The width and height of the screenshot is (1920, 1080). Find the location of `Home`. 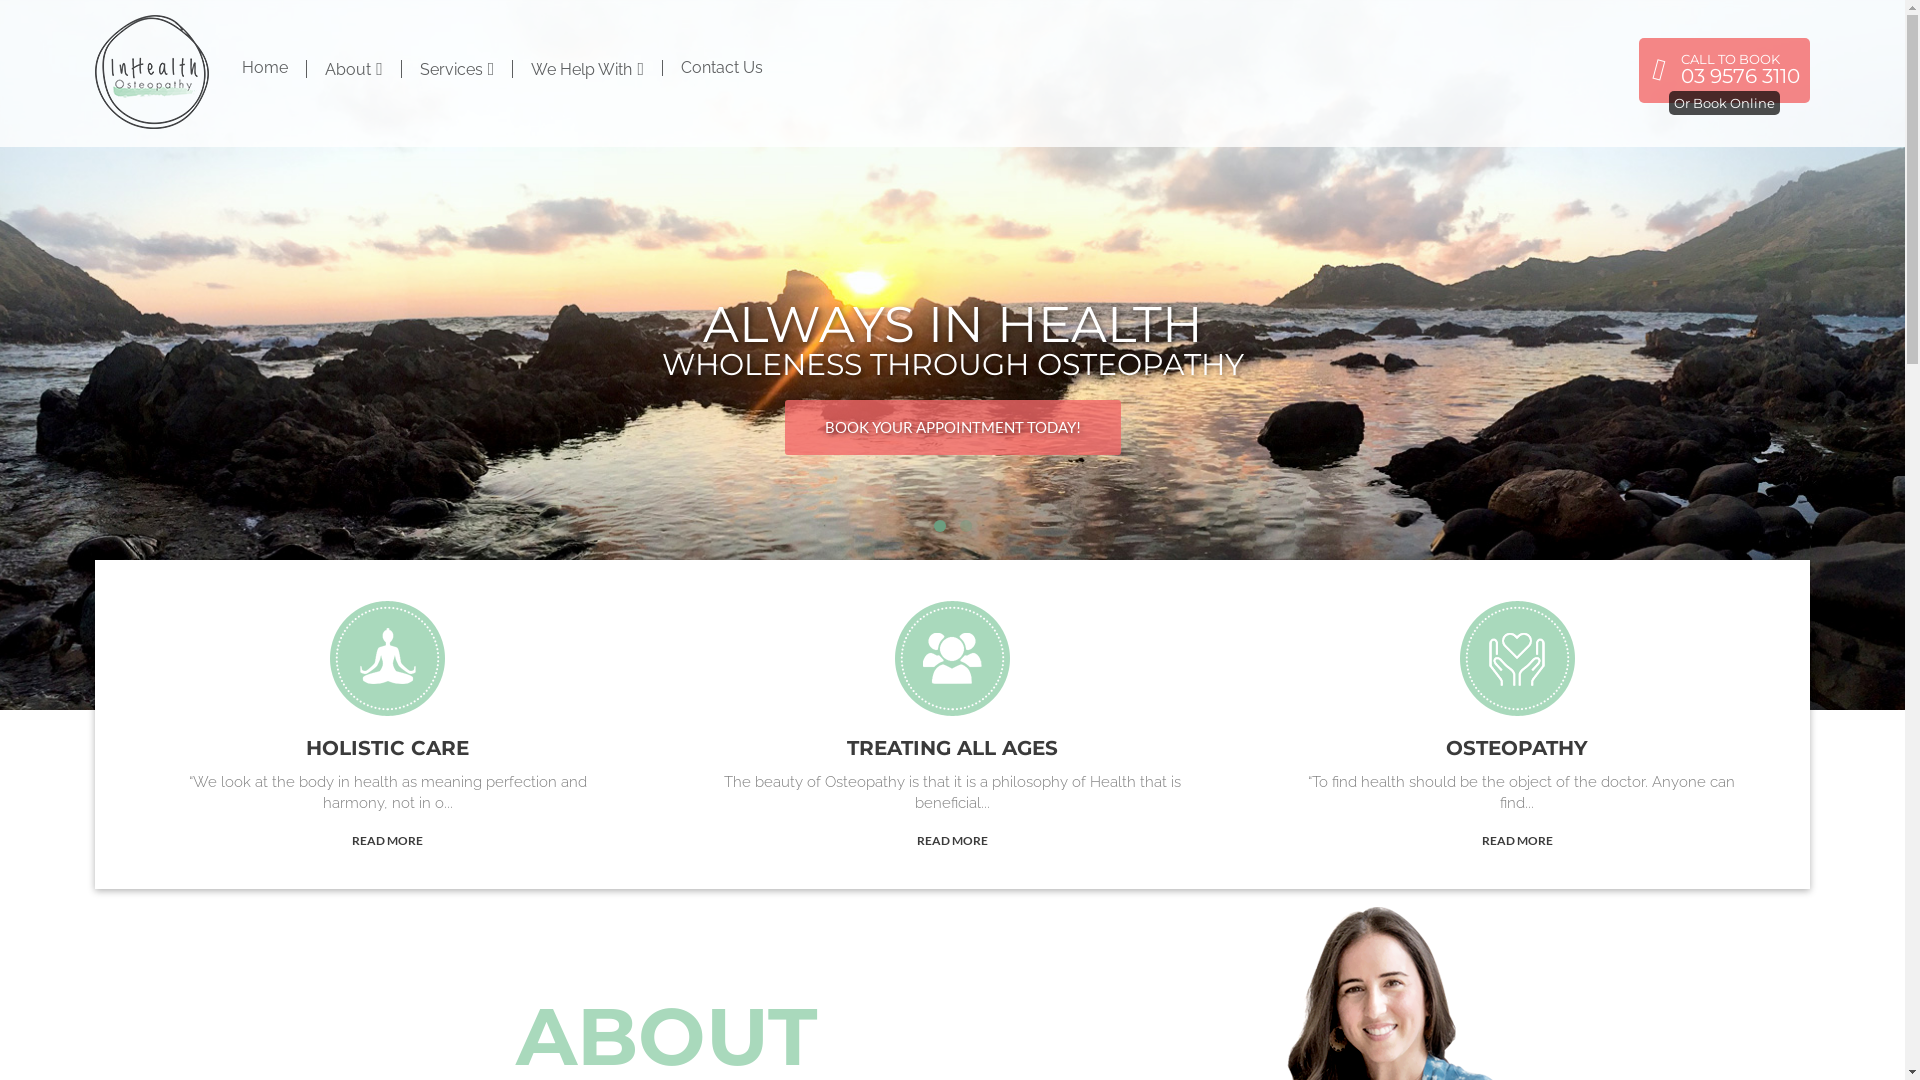

Home is located at coordinates (265, 68).